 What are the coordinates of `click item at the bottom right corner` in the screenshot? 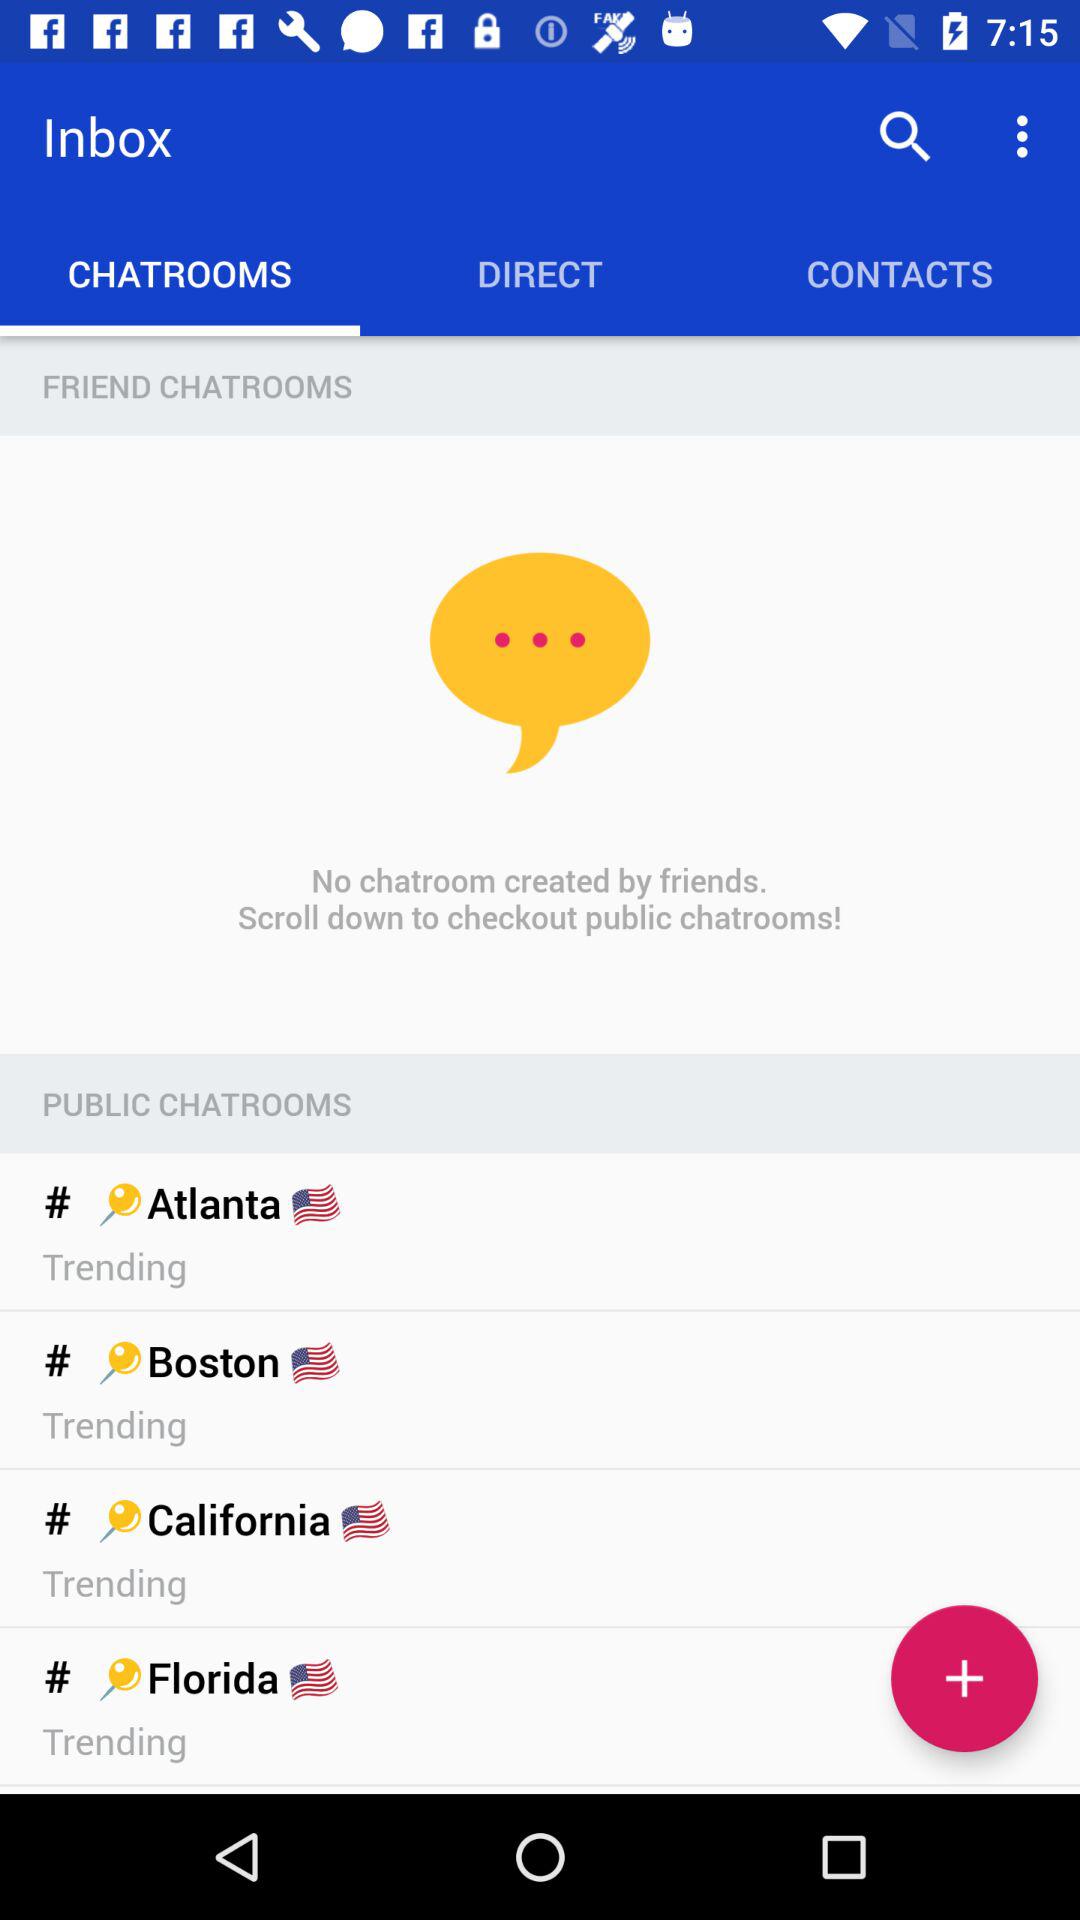 It's located at (964, 1678).